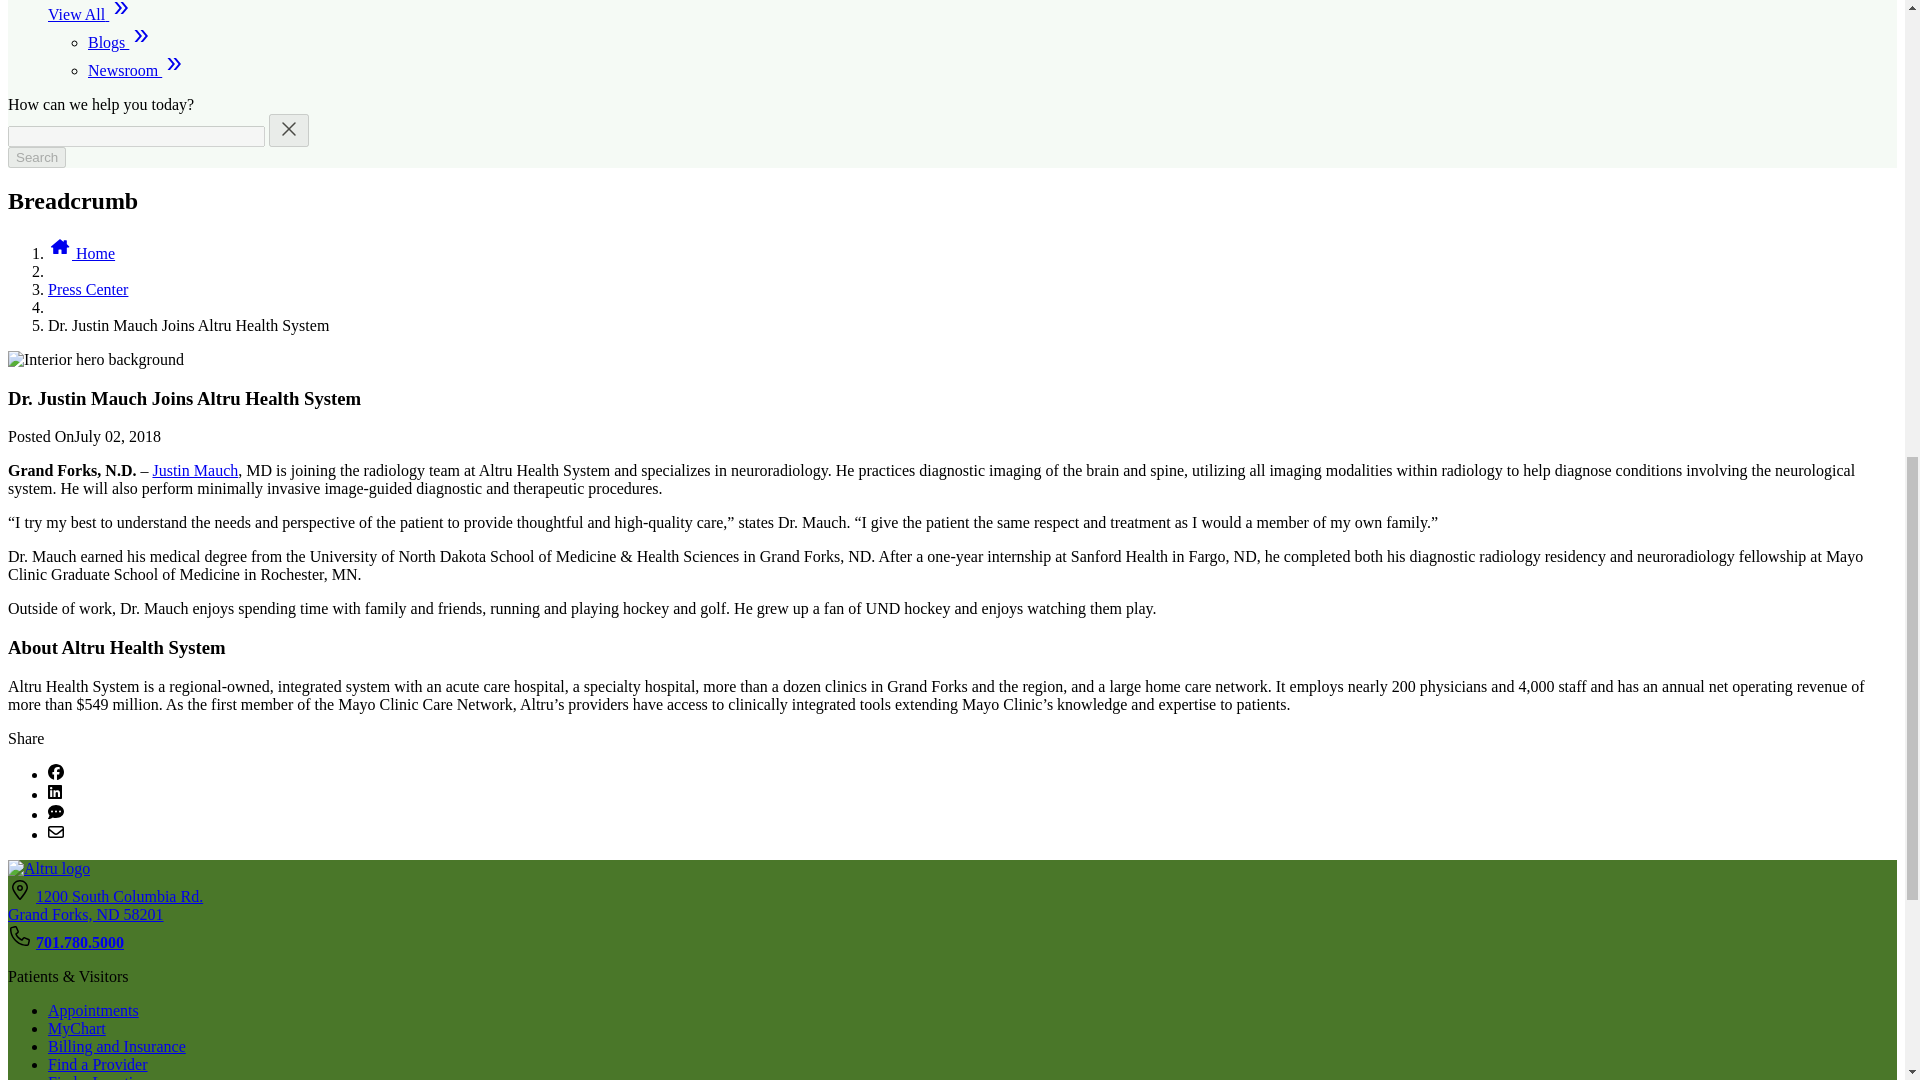 This screenshot has width=1920, height=1080. Describe the element at coordinates (56, 834) in the screenshot. I see `Email` at that location.